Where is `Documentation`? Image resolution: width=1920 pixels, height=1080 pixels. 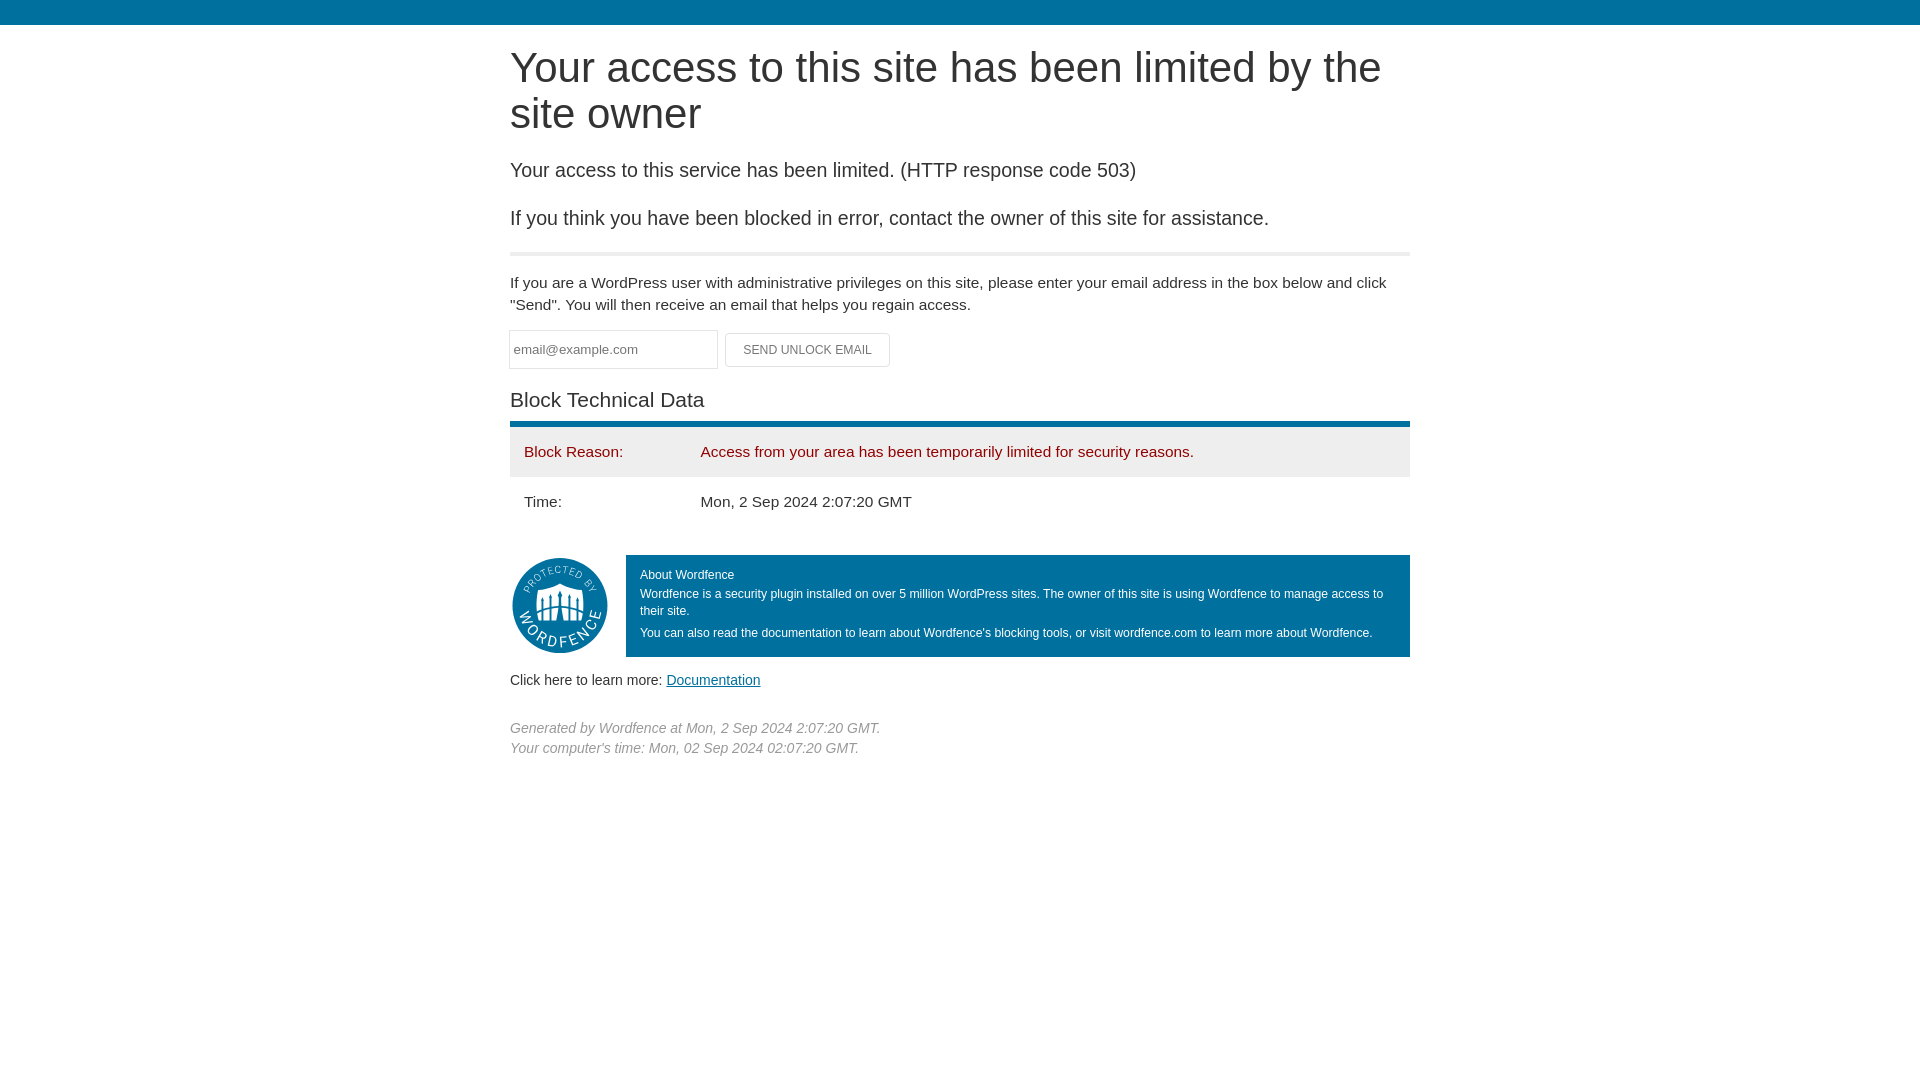
Documentation is located at coordinates (713, 679).